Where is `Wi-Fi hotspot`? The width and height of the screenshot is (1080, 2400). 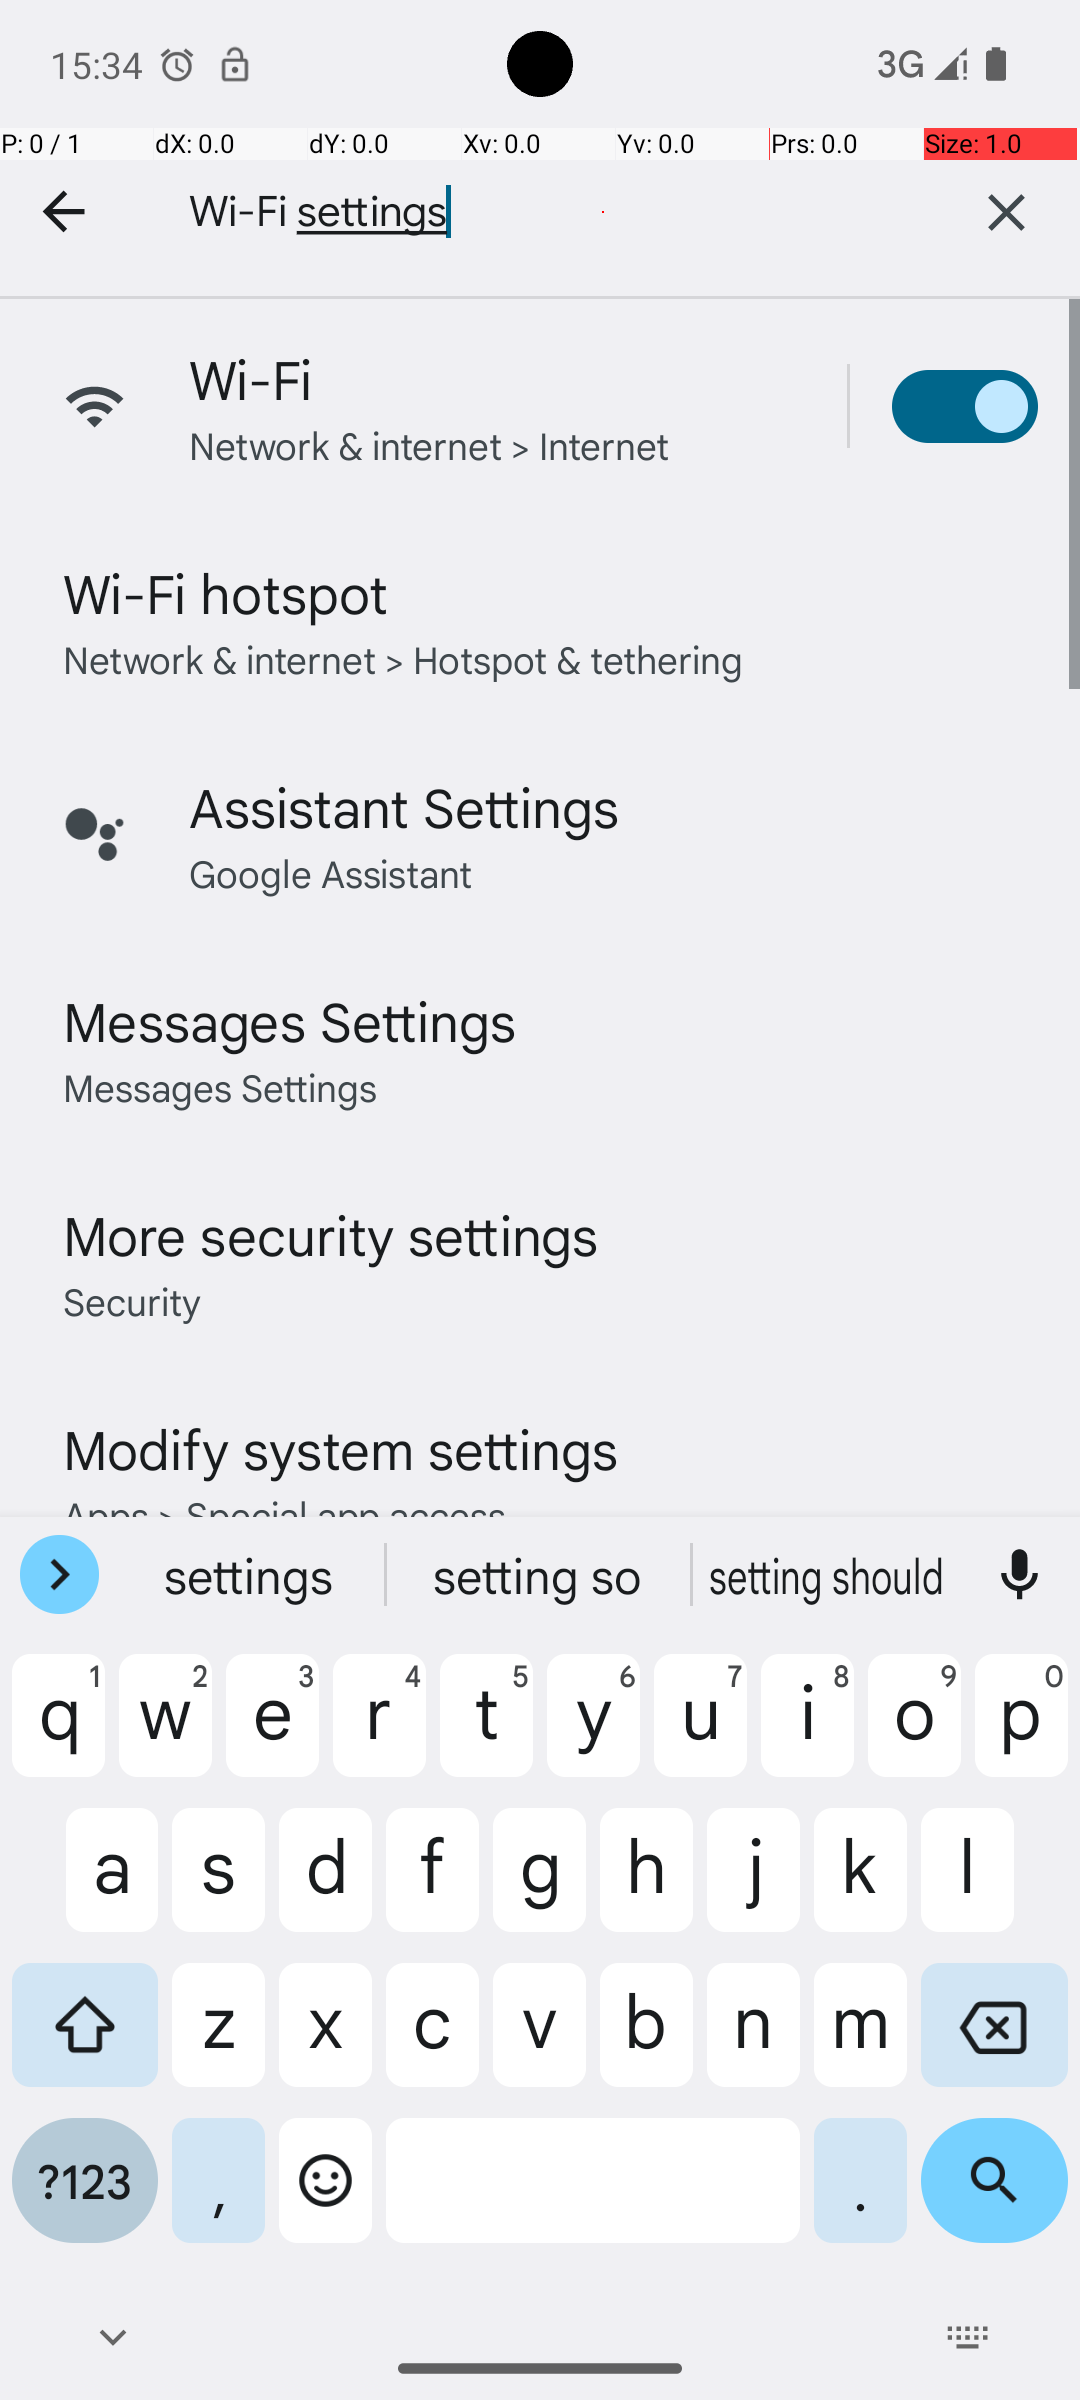 Wi-Fi hotspot is located at coordinates (226, 592).